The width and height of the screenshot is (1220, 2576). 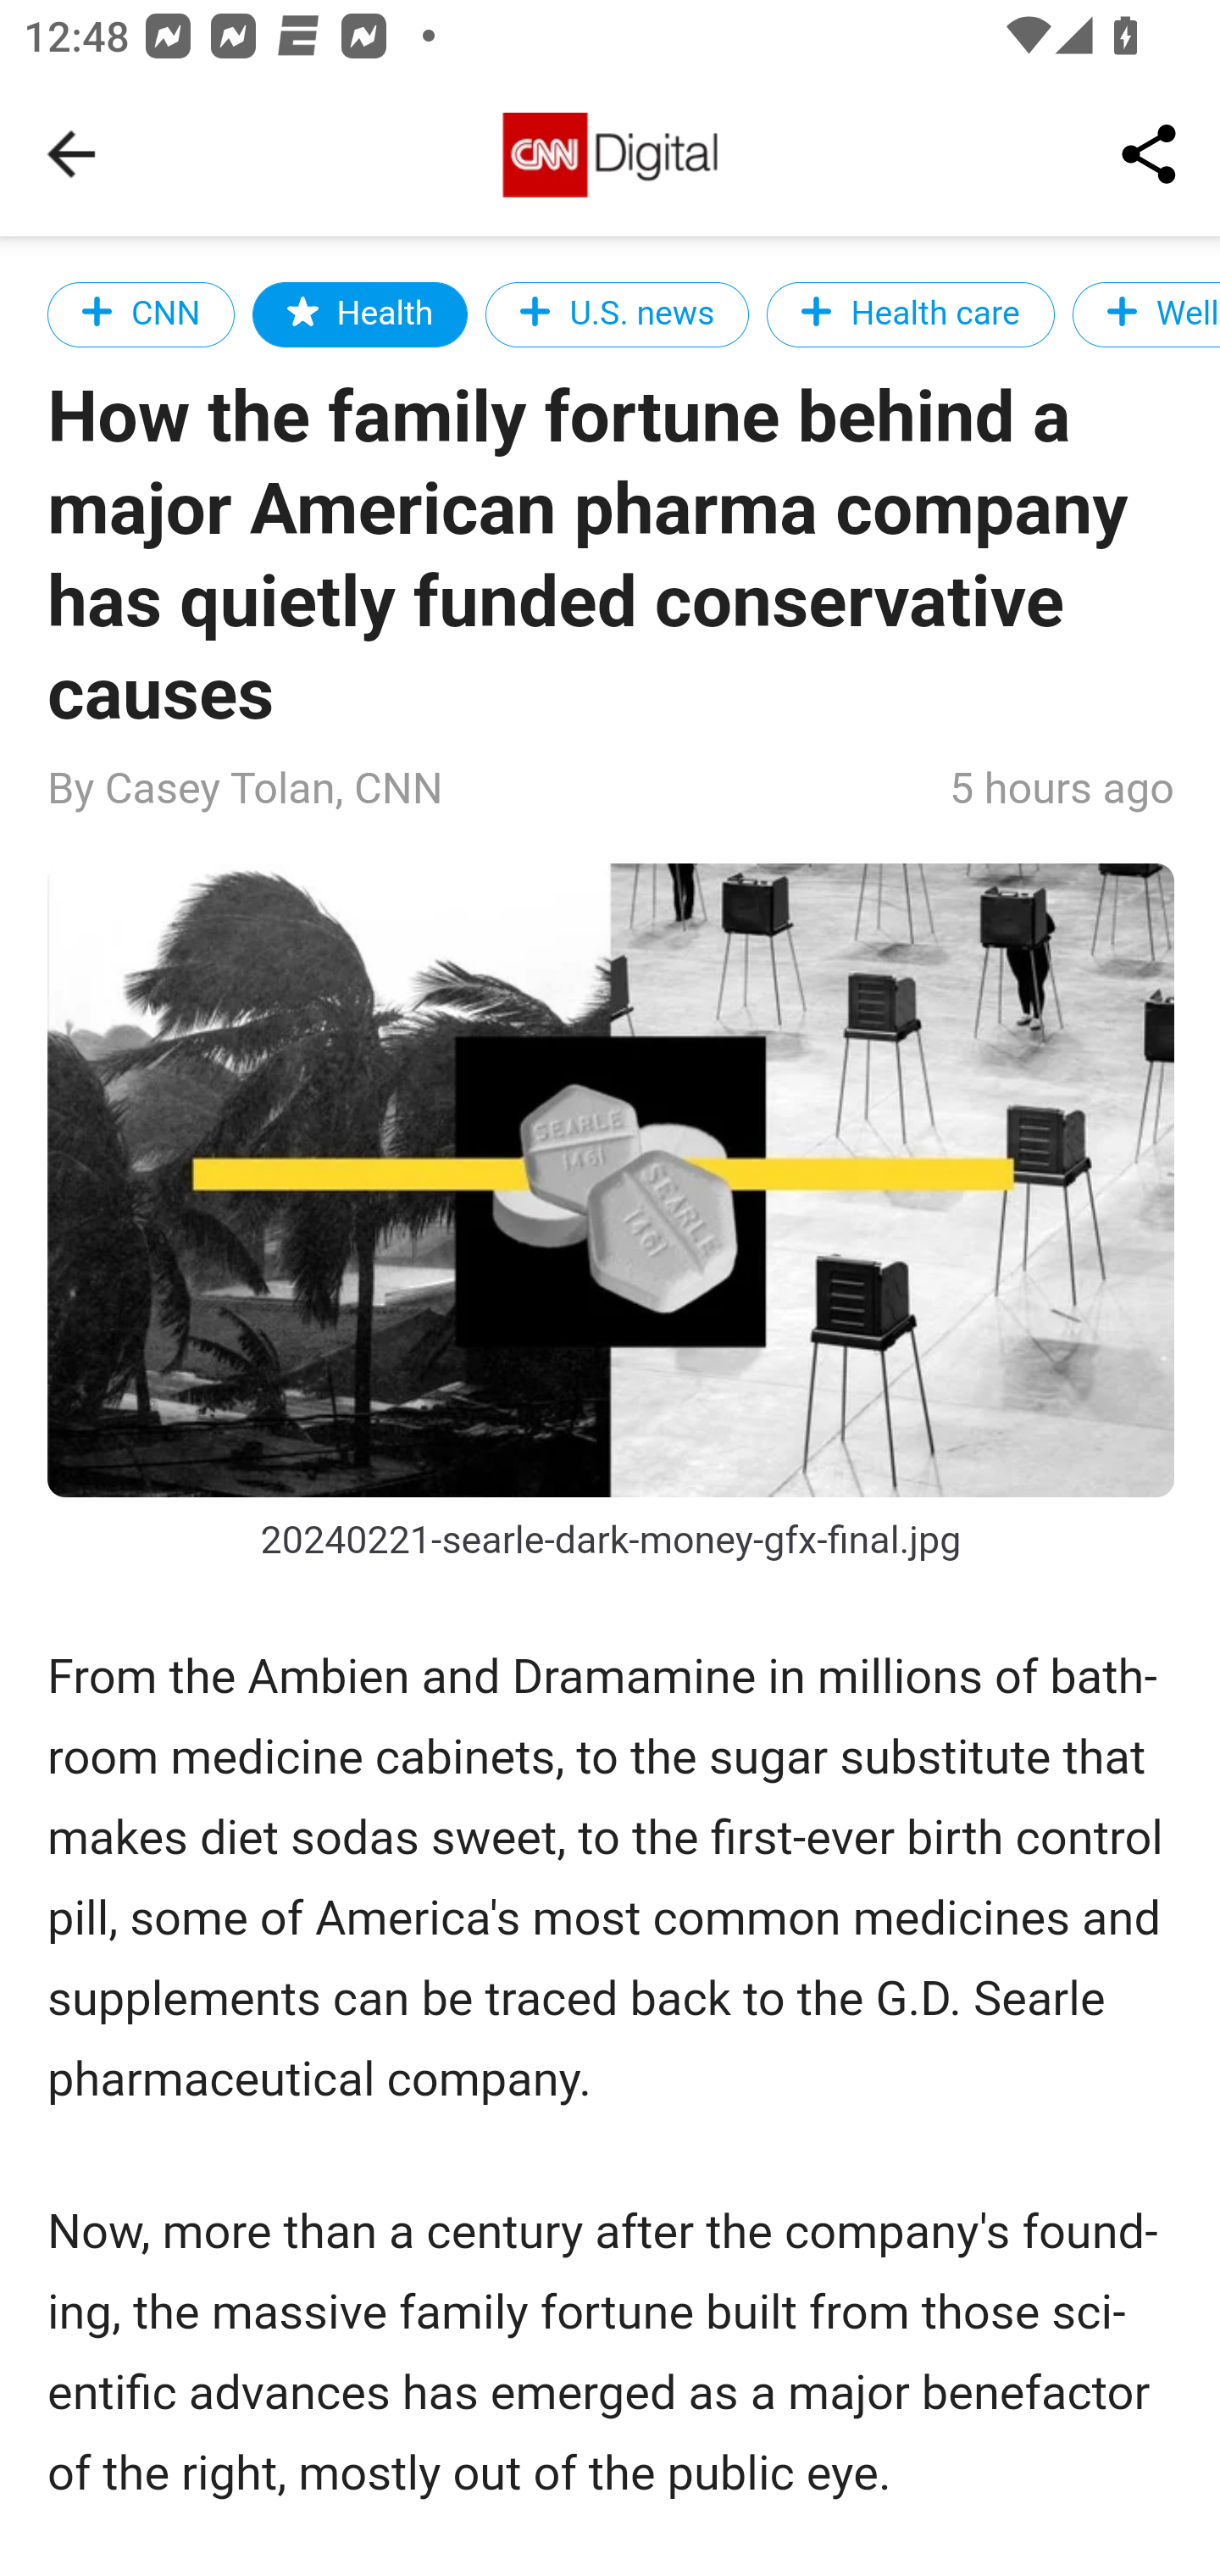 I want to click on Health, so click(x=359, y=314).